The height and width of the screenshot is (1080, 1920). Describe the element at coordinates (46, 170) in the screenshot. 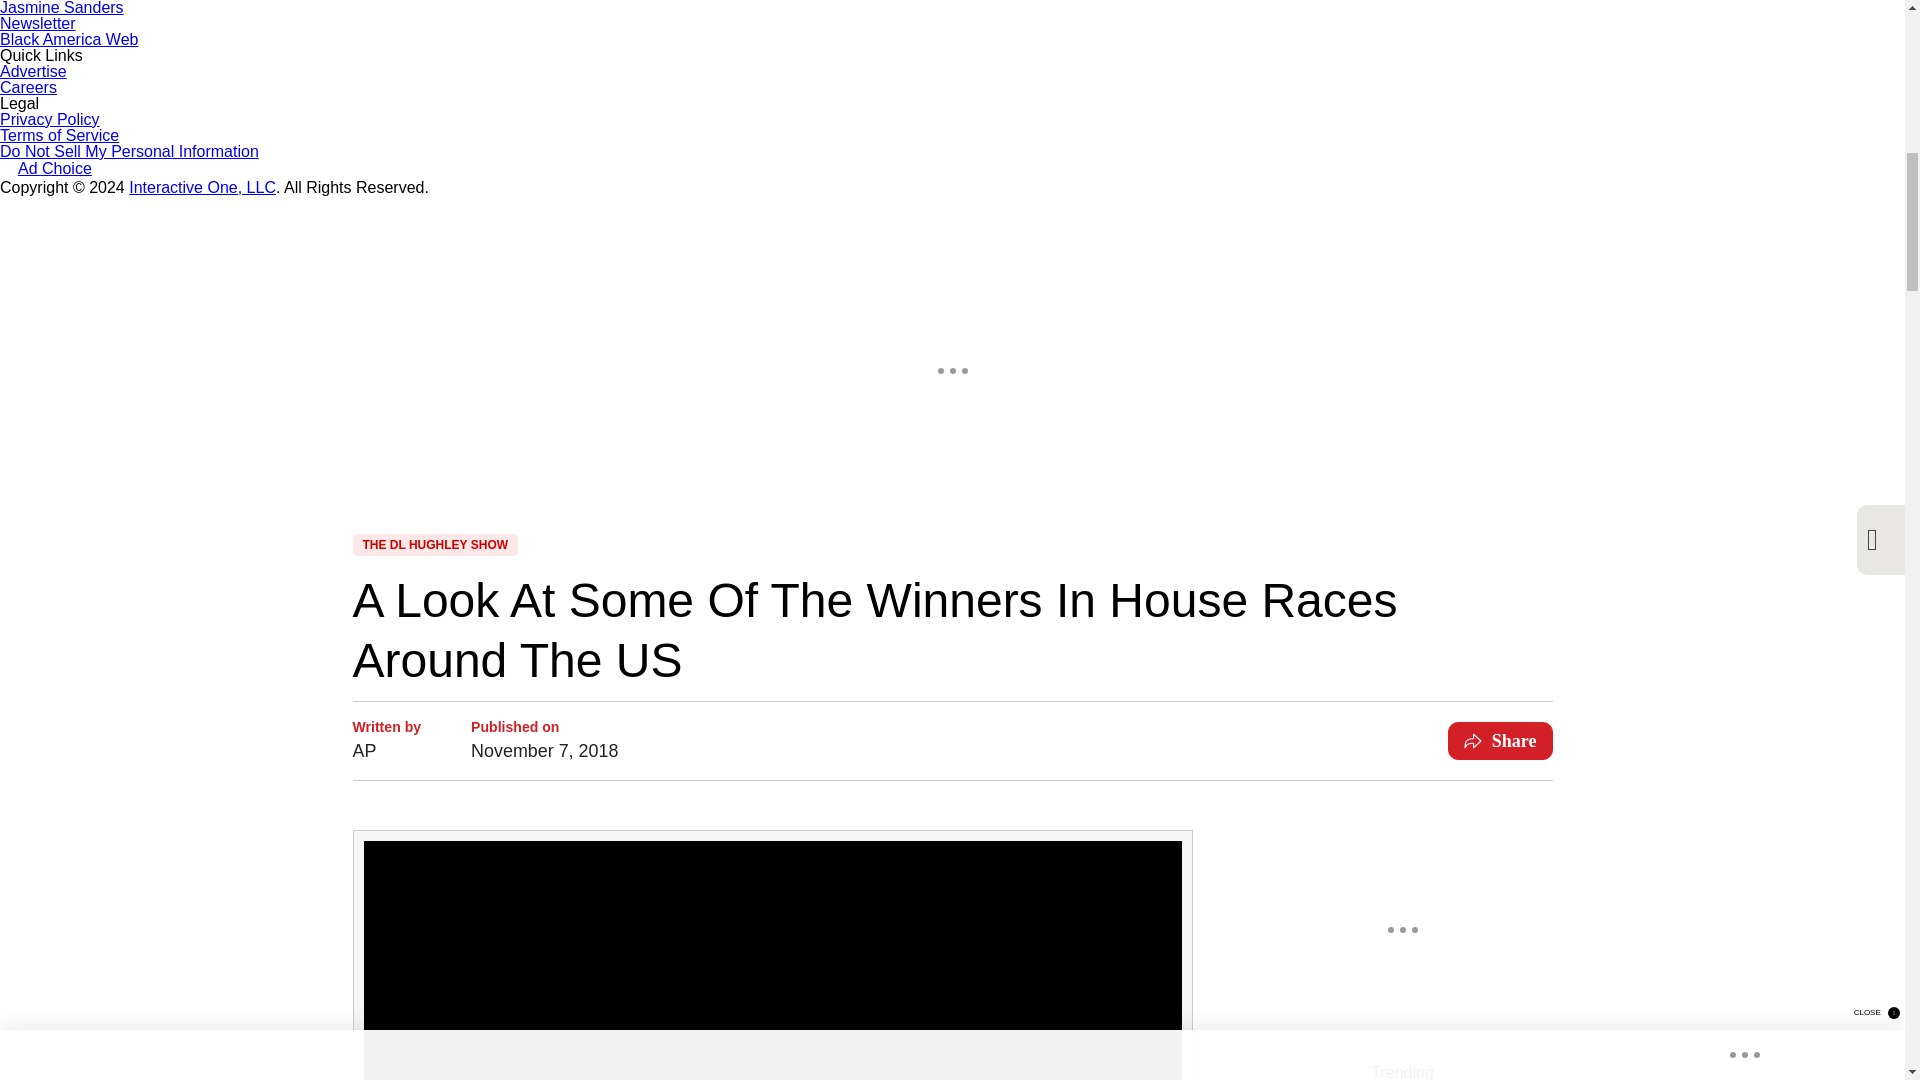

I see `Ad Choice` at that location.